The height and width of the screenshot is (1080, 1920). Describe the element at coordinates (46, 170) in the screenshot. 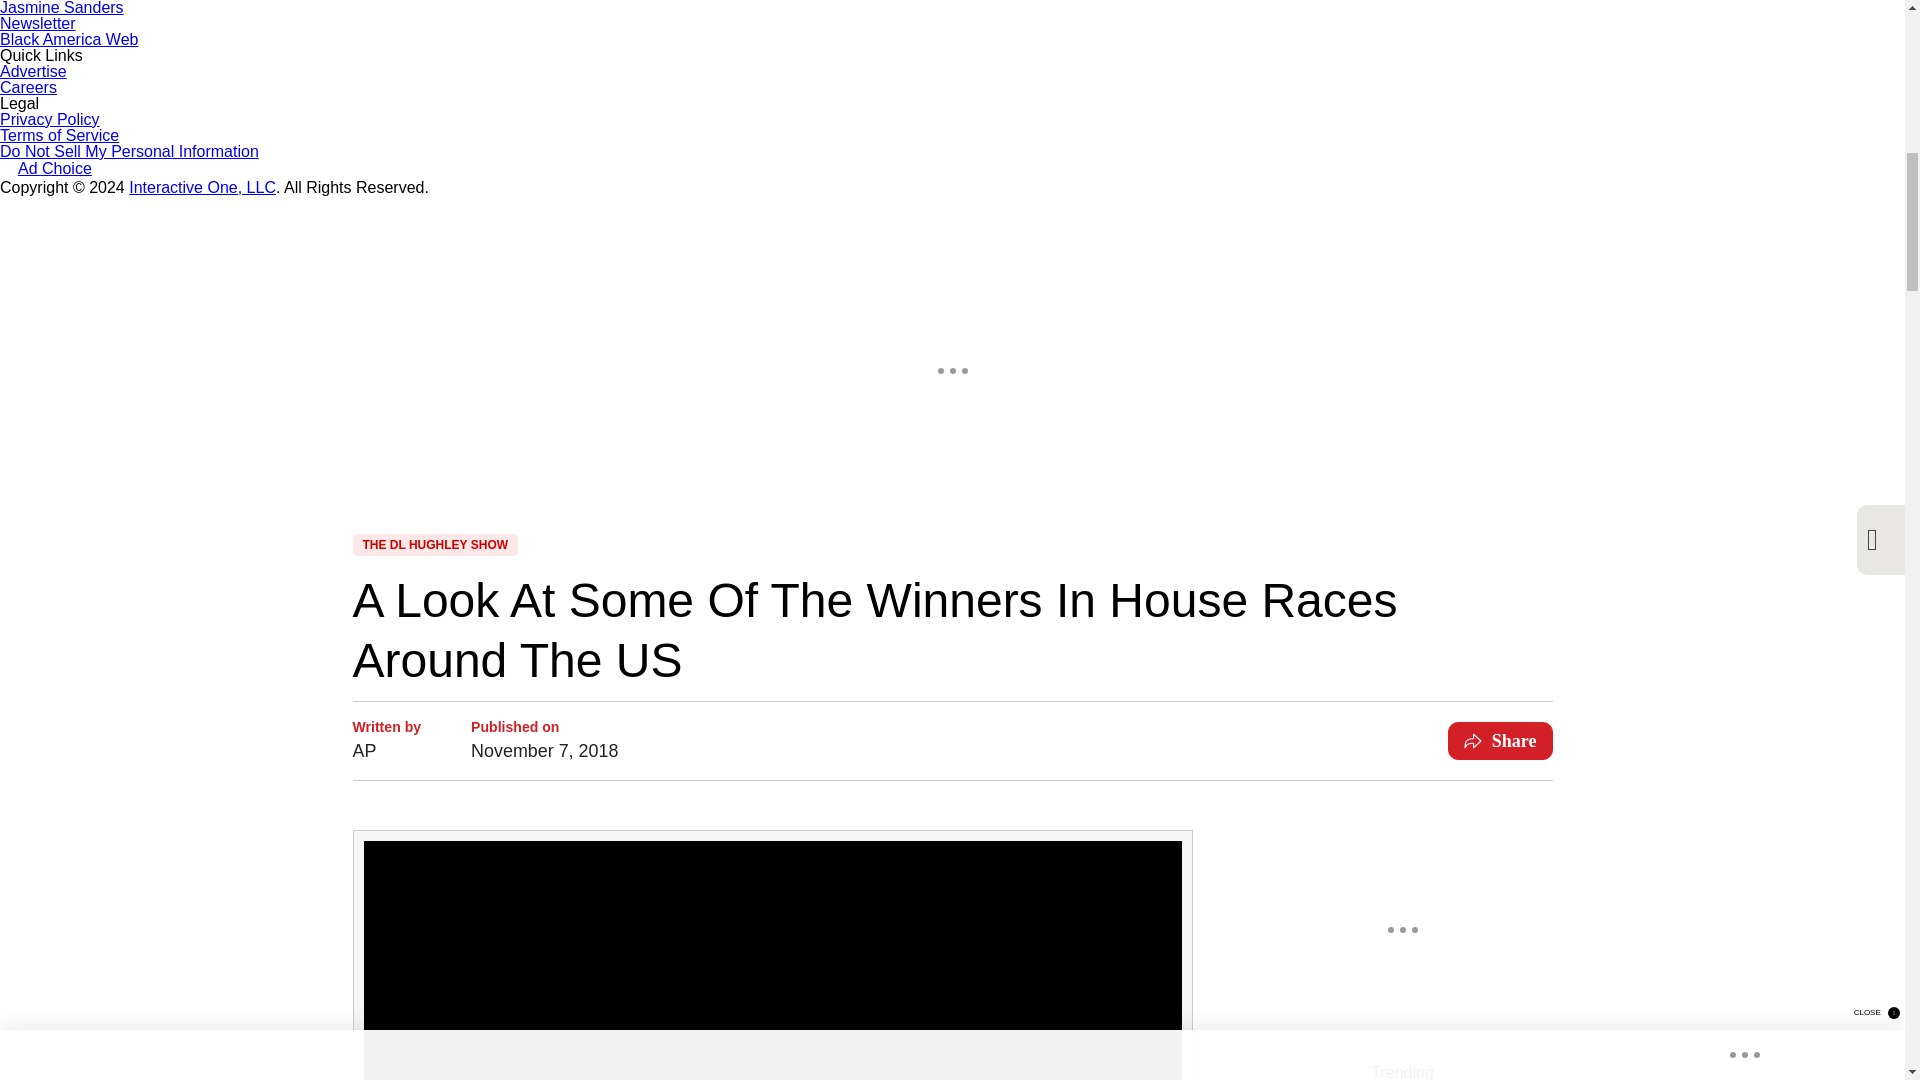

I see `Ad Choice` at that location.